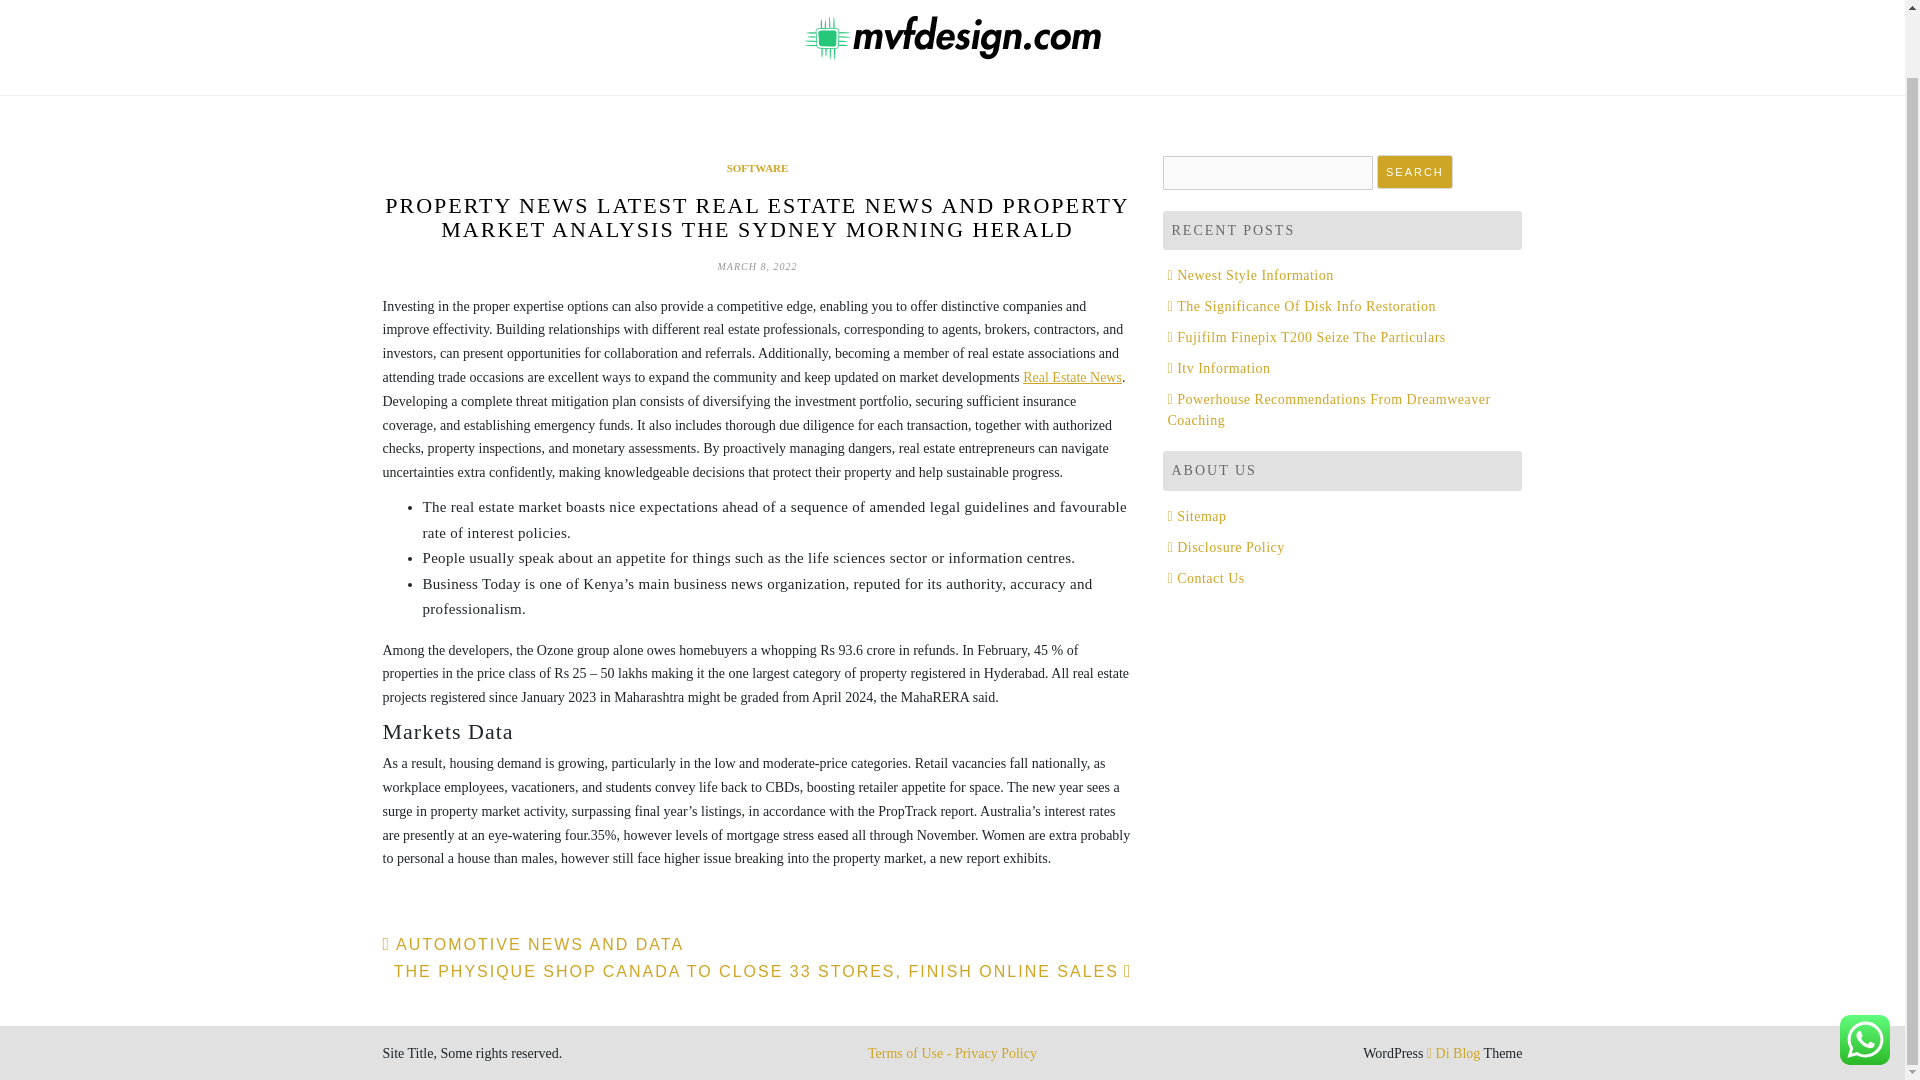  Describe the element at coordinates (1219, 368) in the screenshot. I see `Itv Information` at that location.